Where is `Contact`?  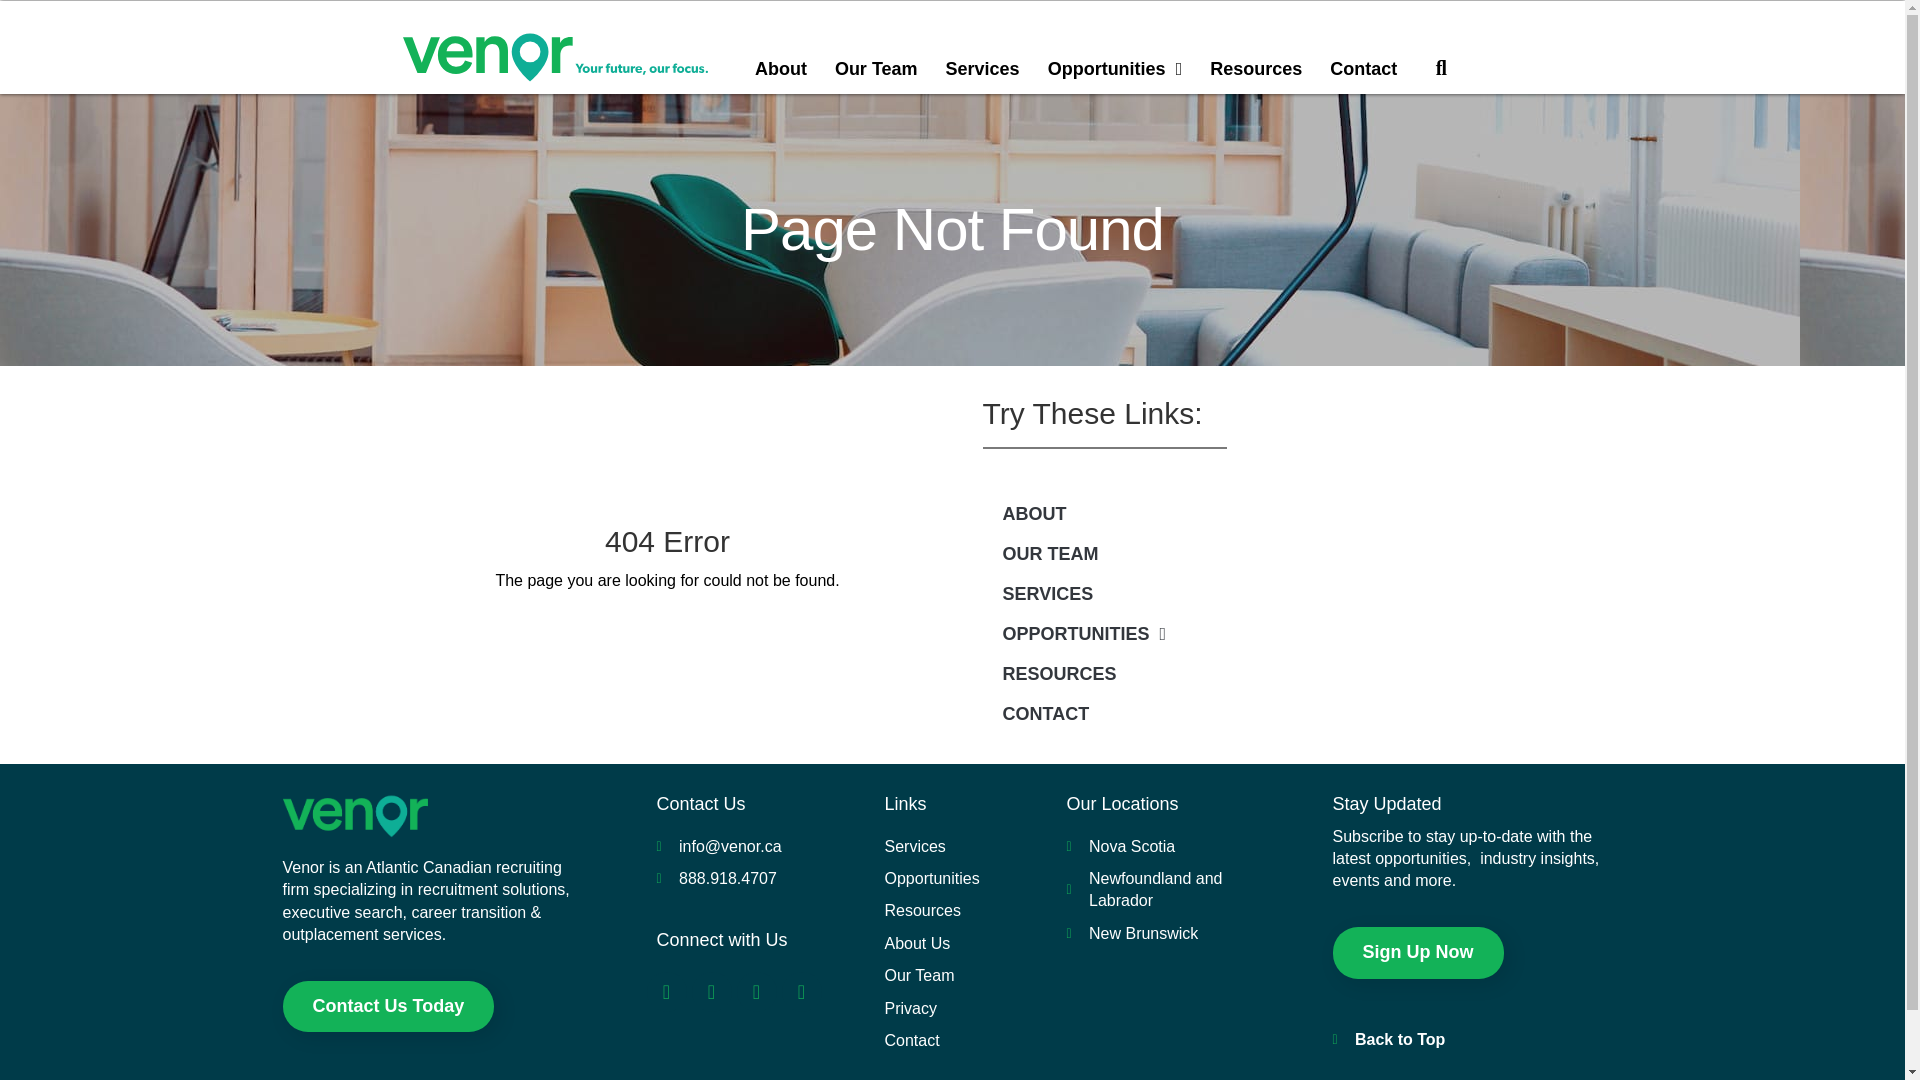 Contact is located at coordinates (1363, 69).